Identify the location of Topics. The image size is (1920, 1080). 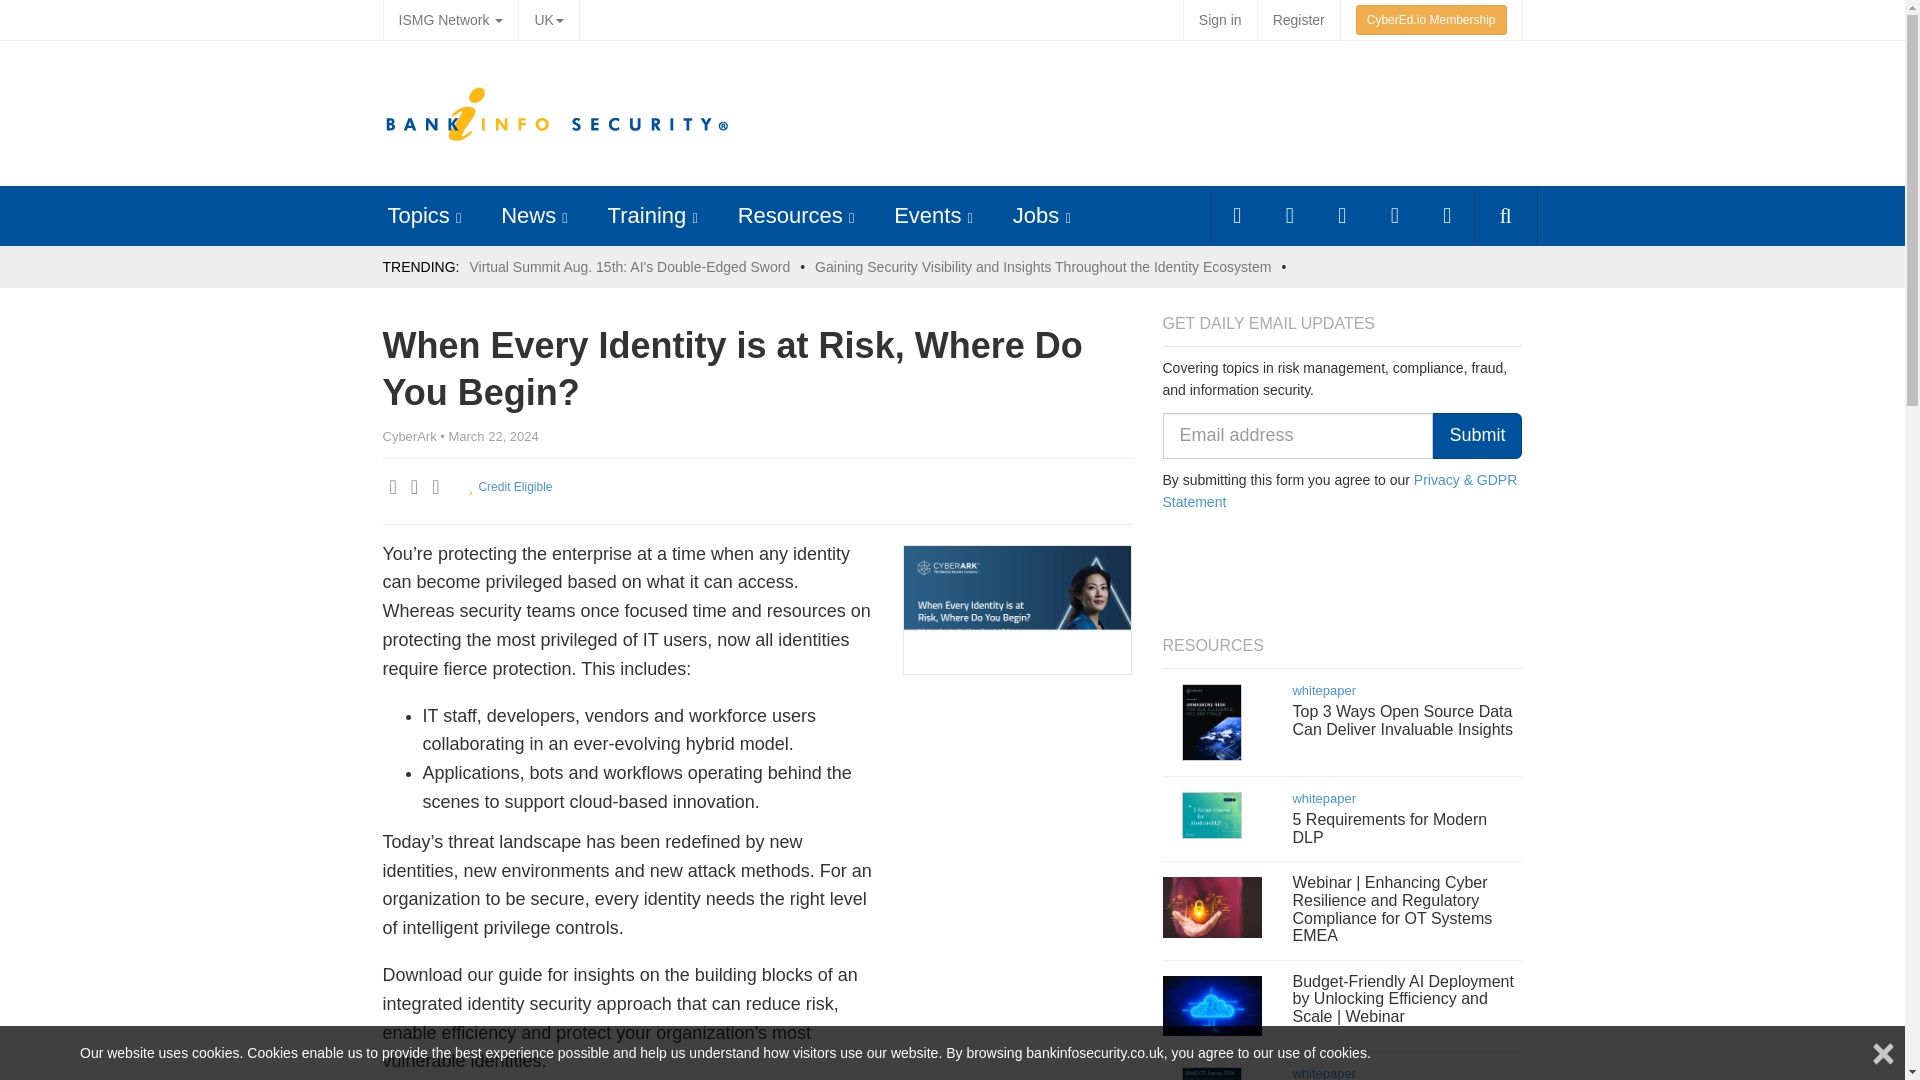
(418, 215).